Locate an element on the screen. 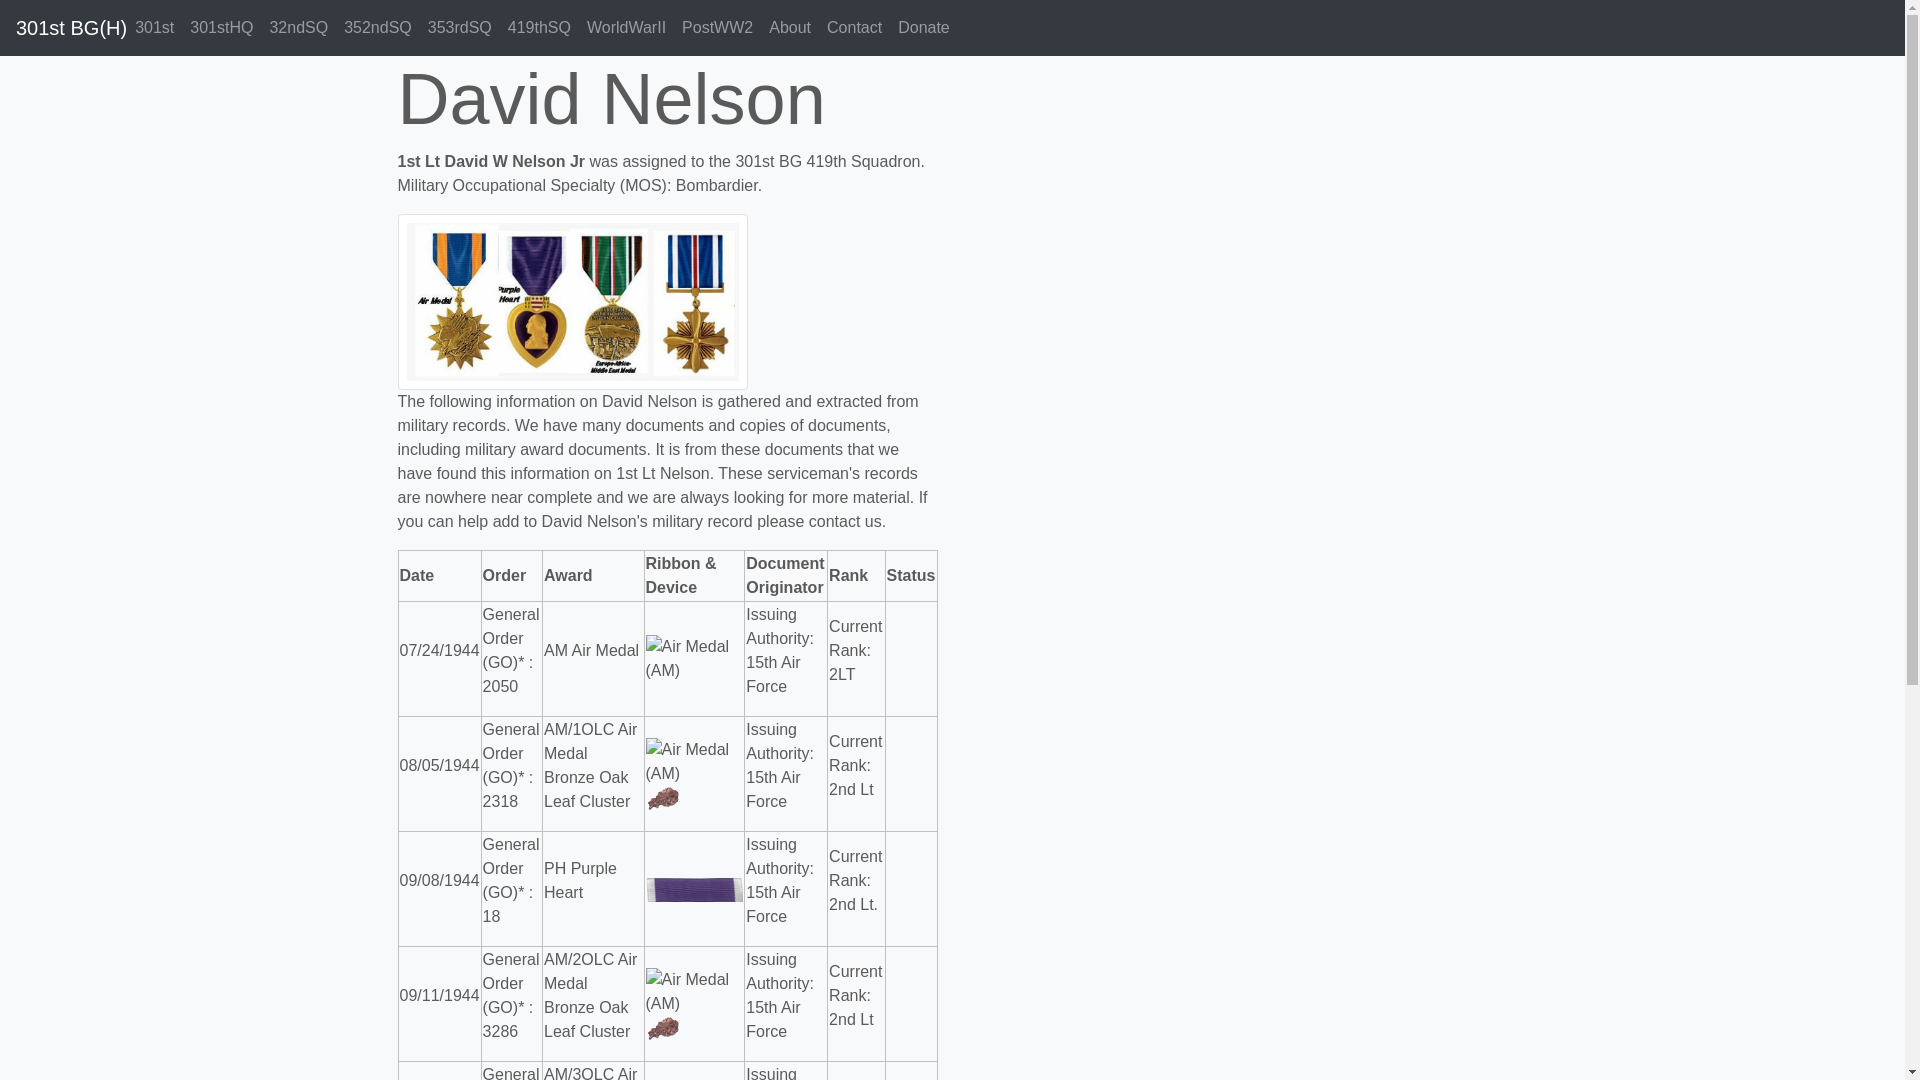  353rdSQ is located at coordinates (460, 28).